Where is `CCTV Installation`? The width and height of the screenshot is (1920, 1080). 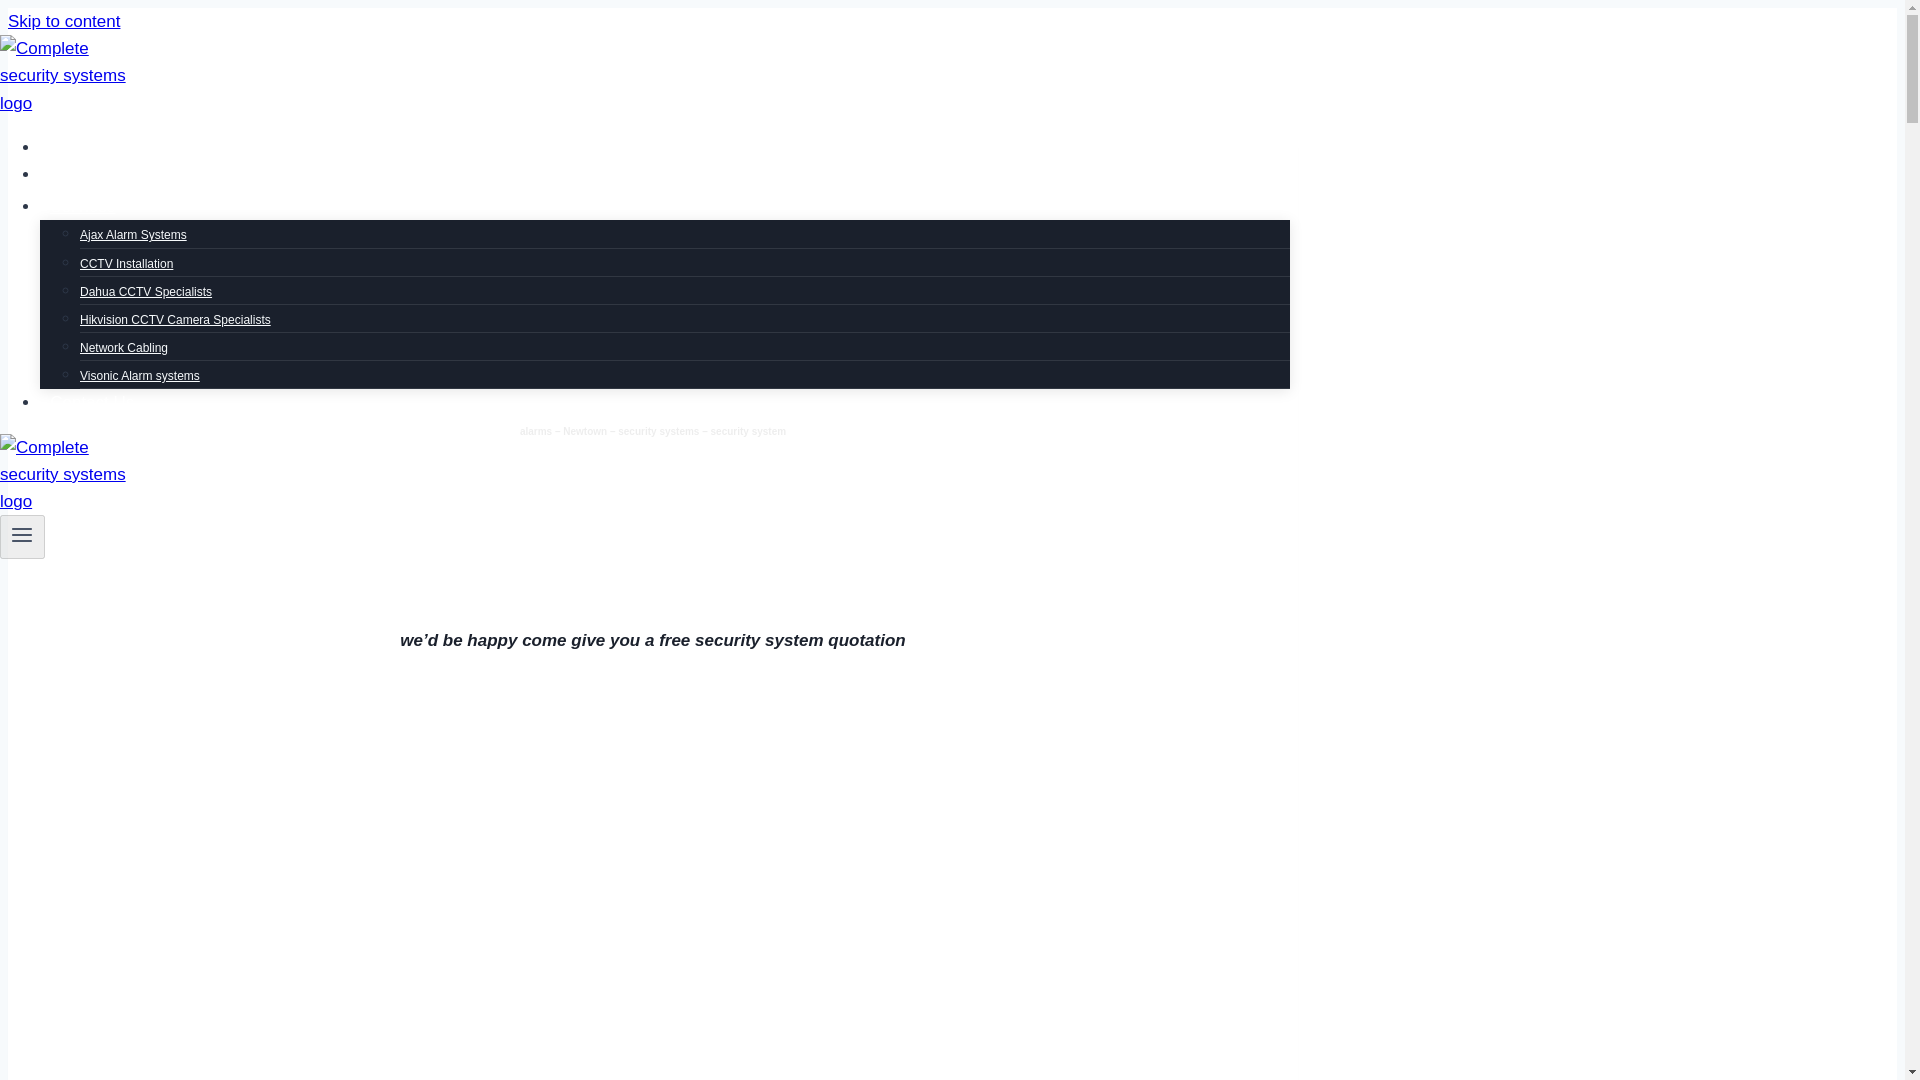
CCTV Installation is located at coordinates (126, 262).